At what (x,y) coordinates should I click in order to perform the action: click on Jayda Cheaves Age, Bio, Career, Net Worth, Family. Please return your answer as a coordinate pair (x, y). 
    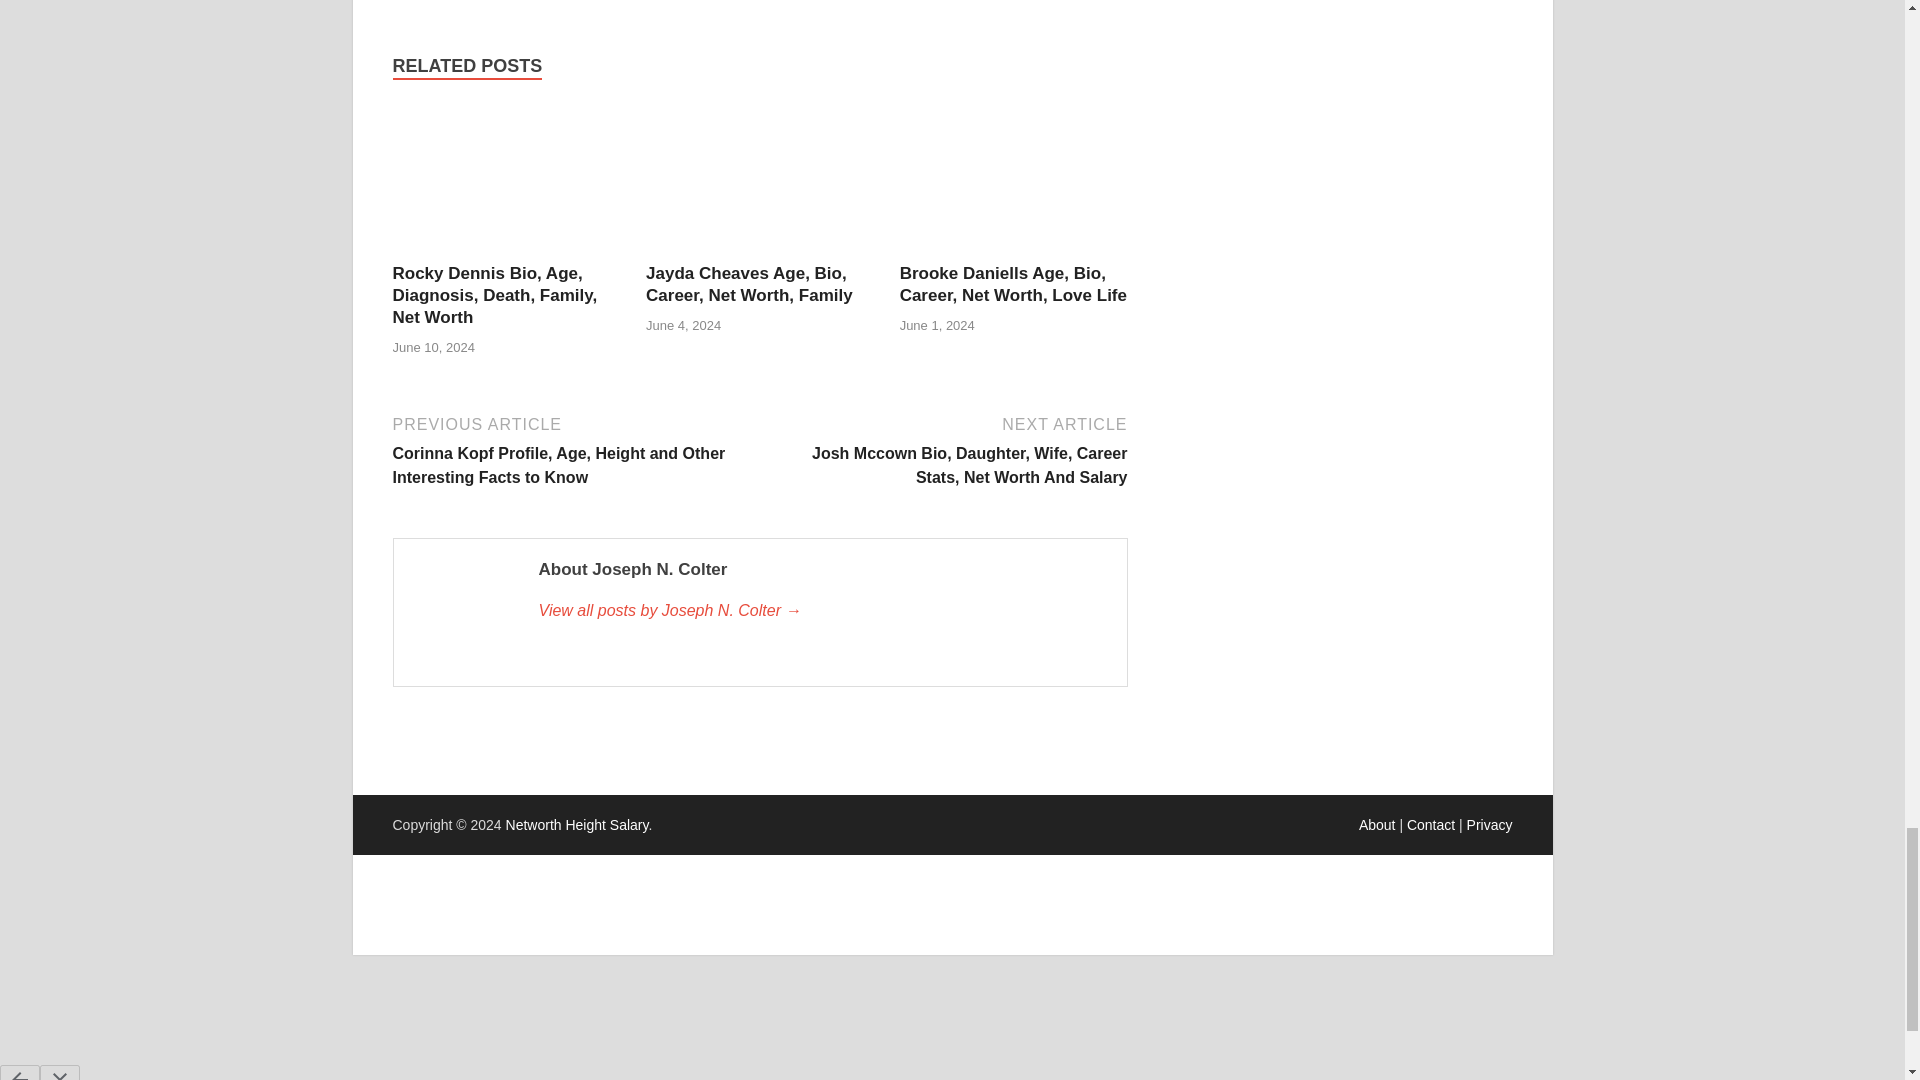
    Looking at the image, I should click on (759, 250).